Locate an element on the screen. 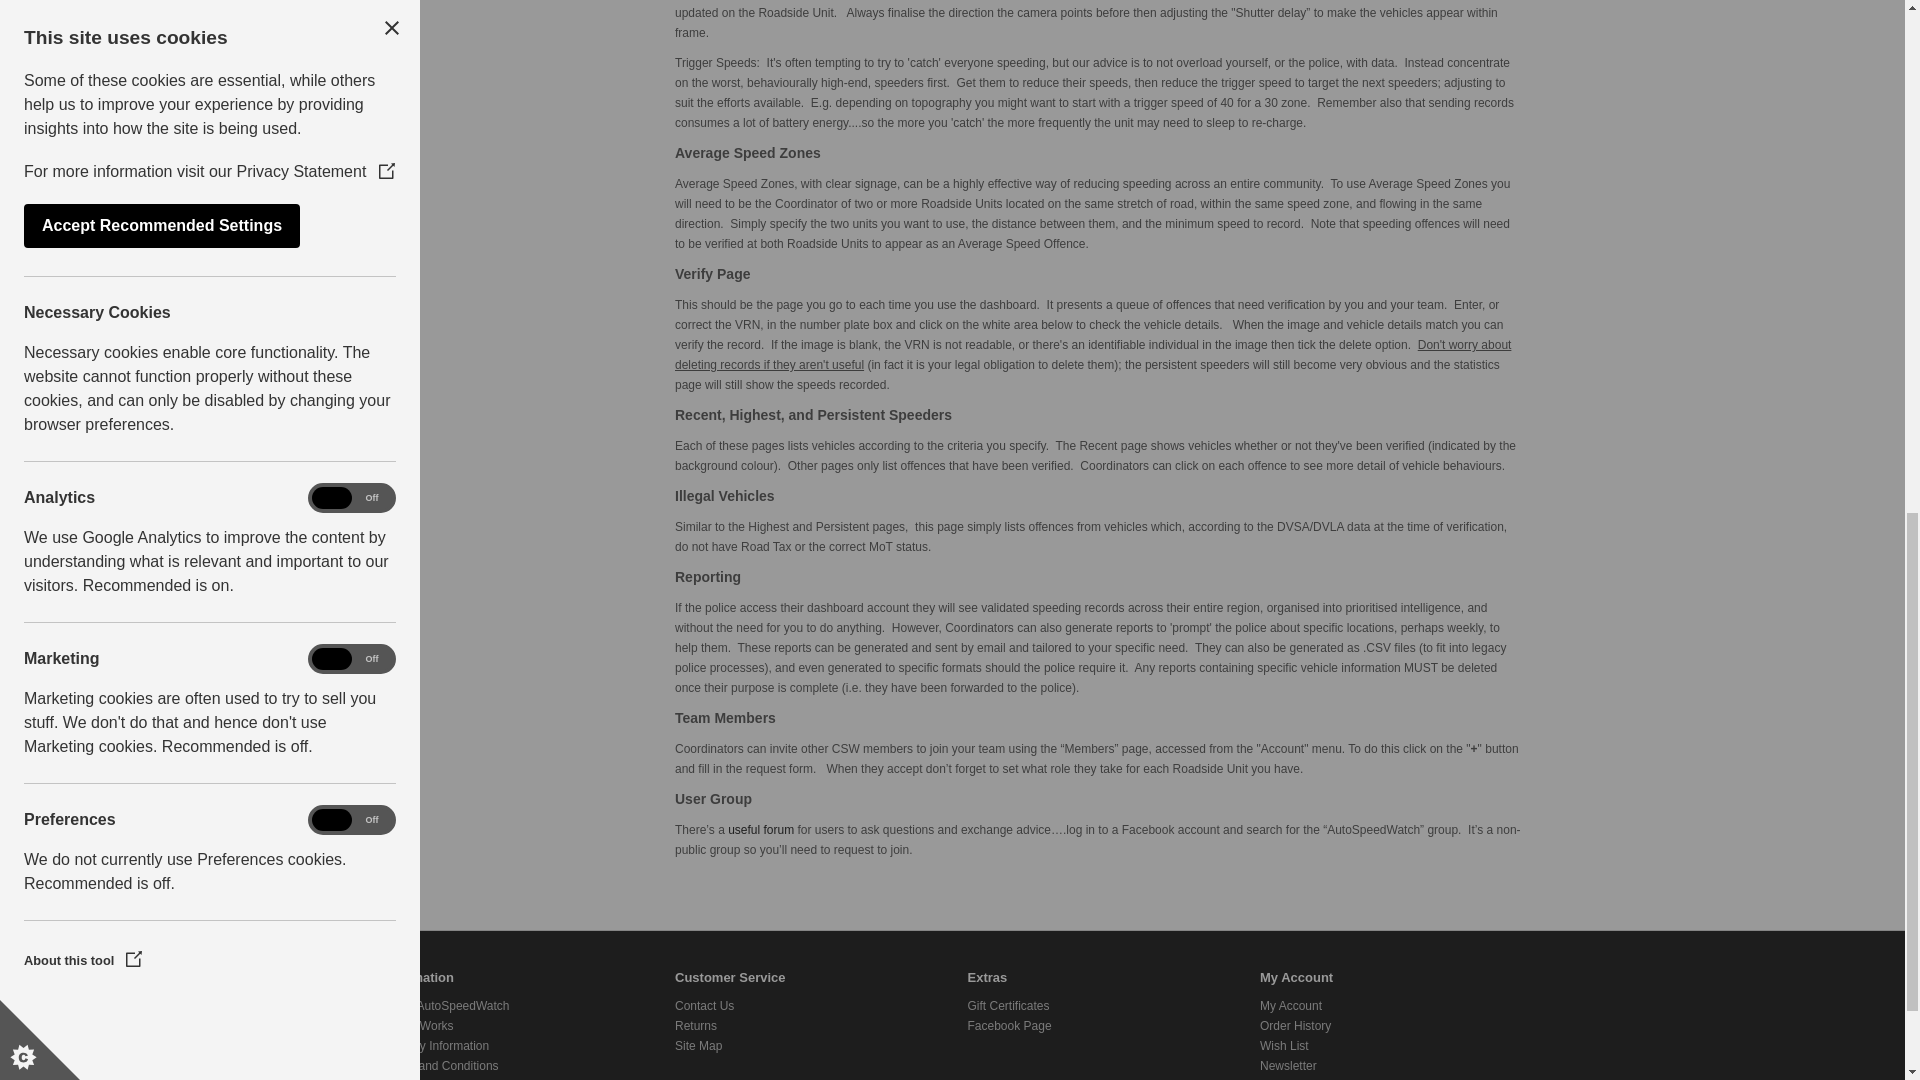 The width and height of the screenshot is (1920, 1080). Returns is located at coordinates (696, 1026).